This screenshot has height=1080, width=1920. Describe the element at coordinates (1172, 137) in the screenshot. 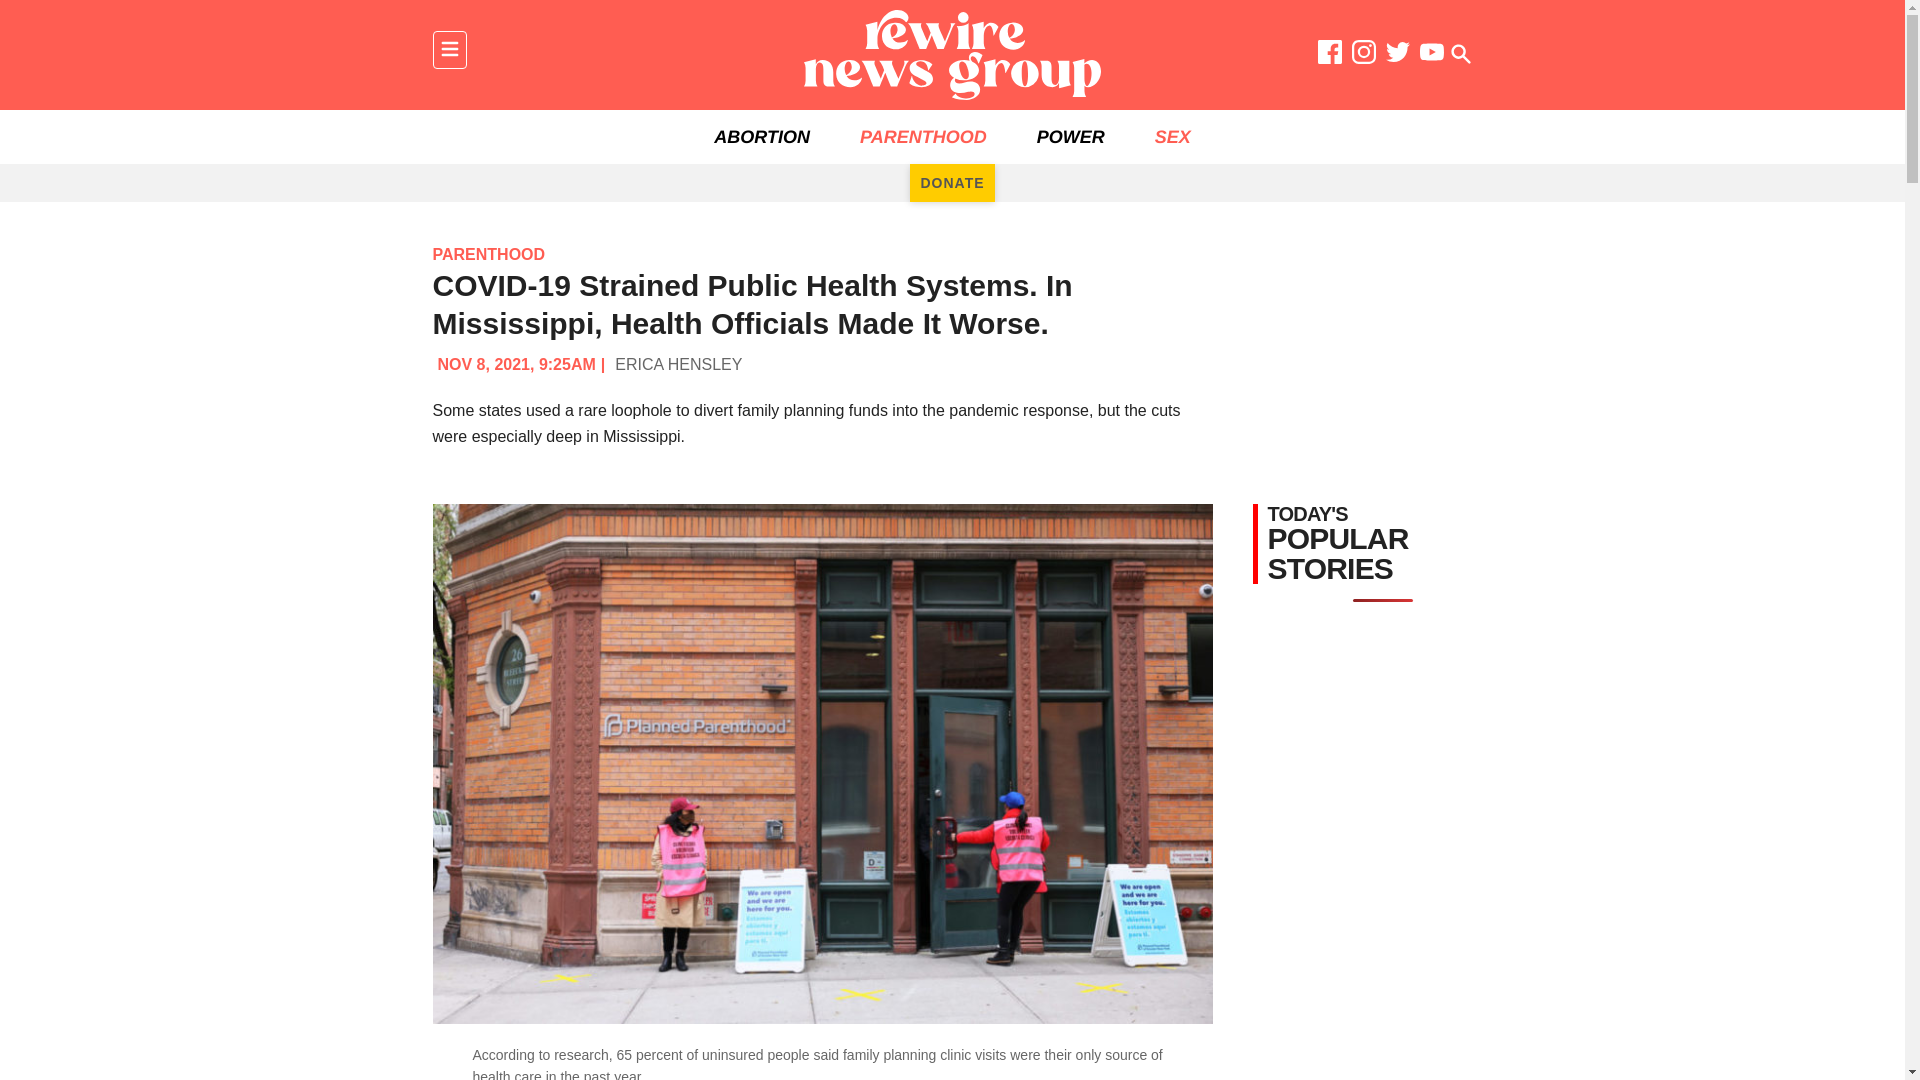

I see `SEX` at that location.